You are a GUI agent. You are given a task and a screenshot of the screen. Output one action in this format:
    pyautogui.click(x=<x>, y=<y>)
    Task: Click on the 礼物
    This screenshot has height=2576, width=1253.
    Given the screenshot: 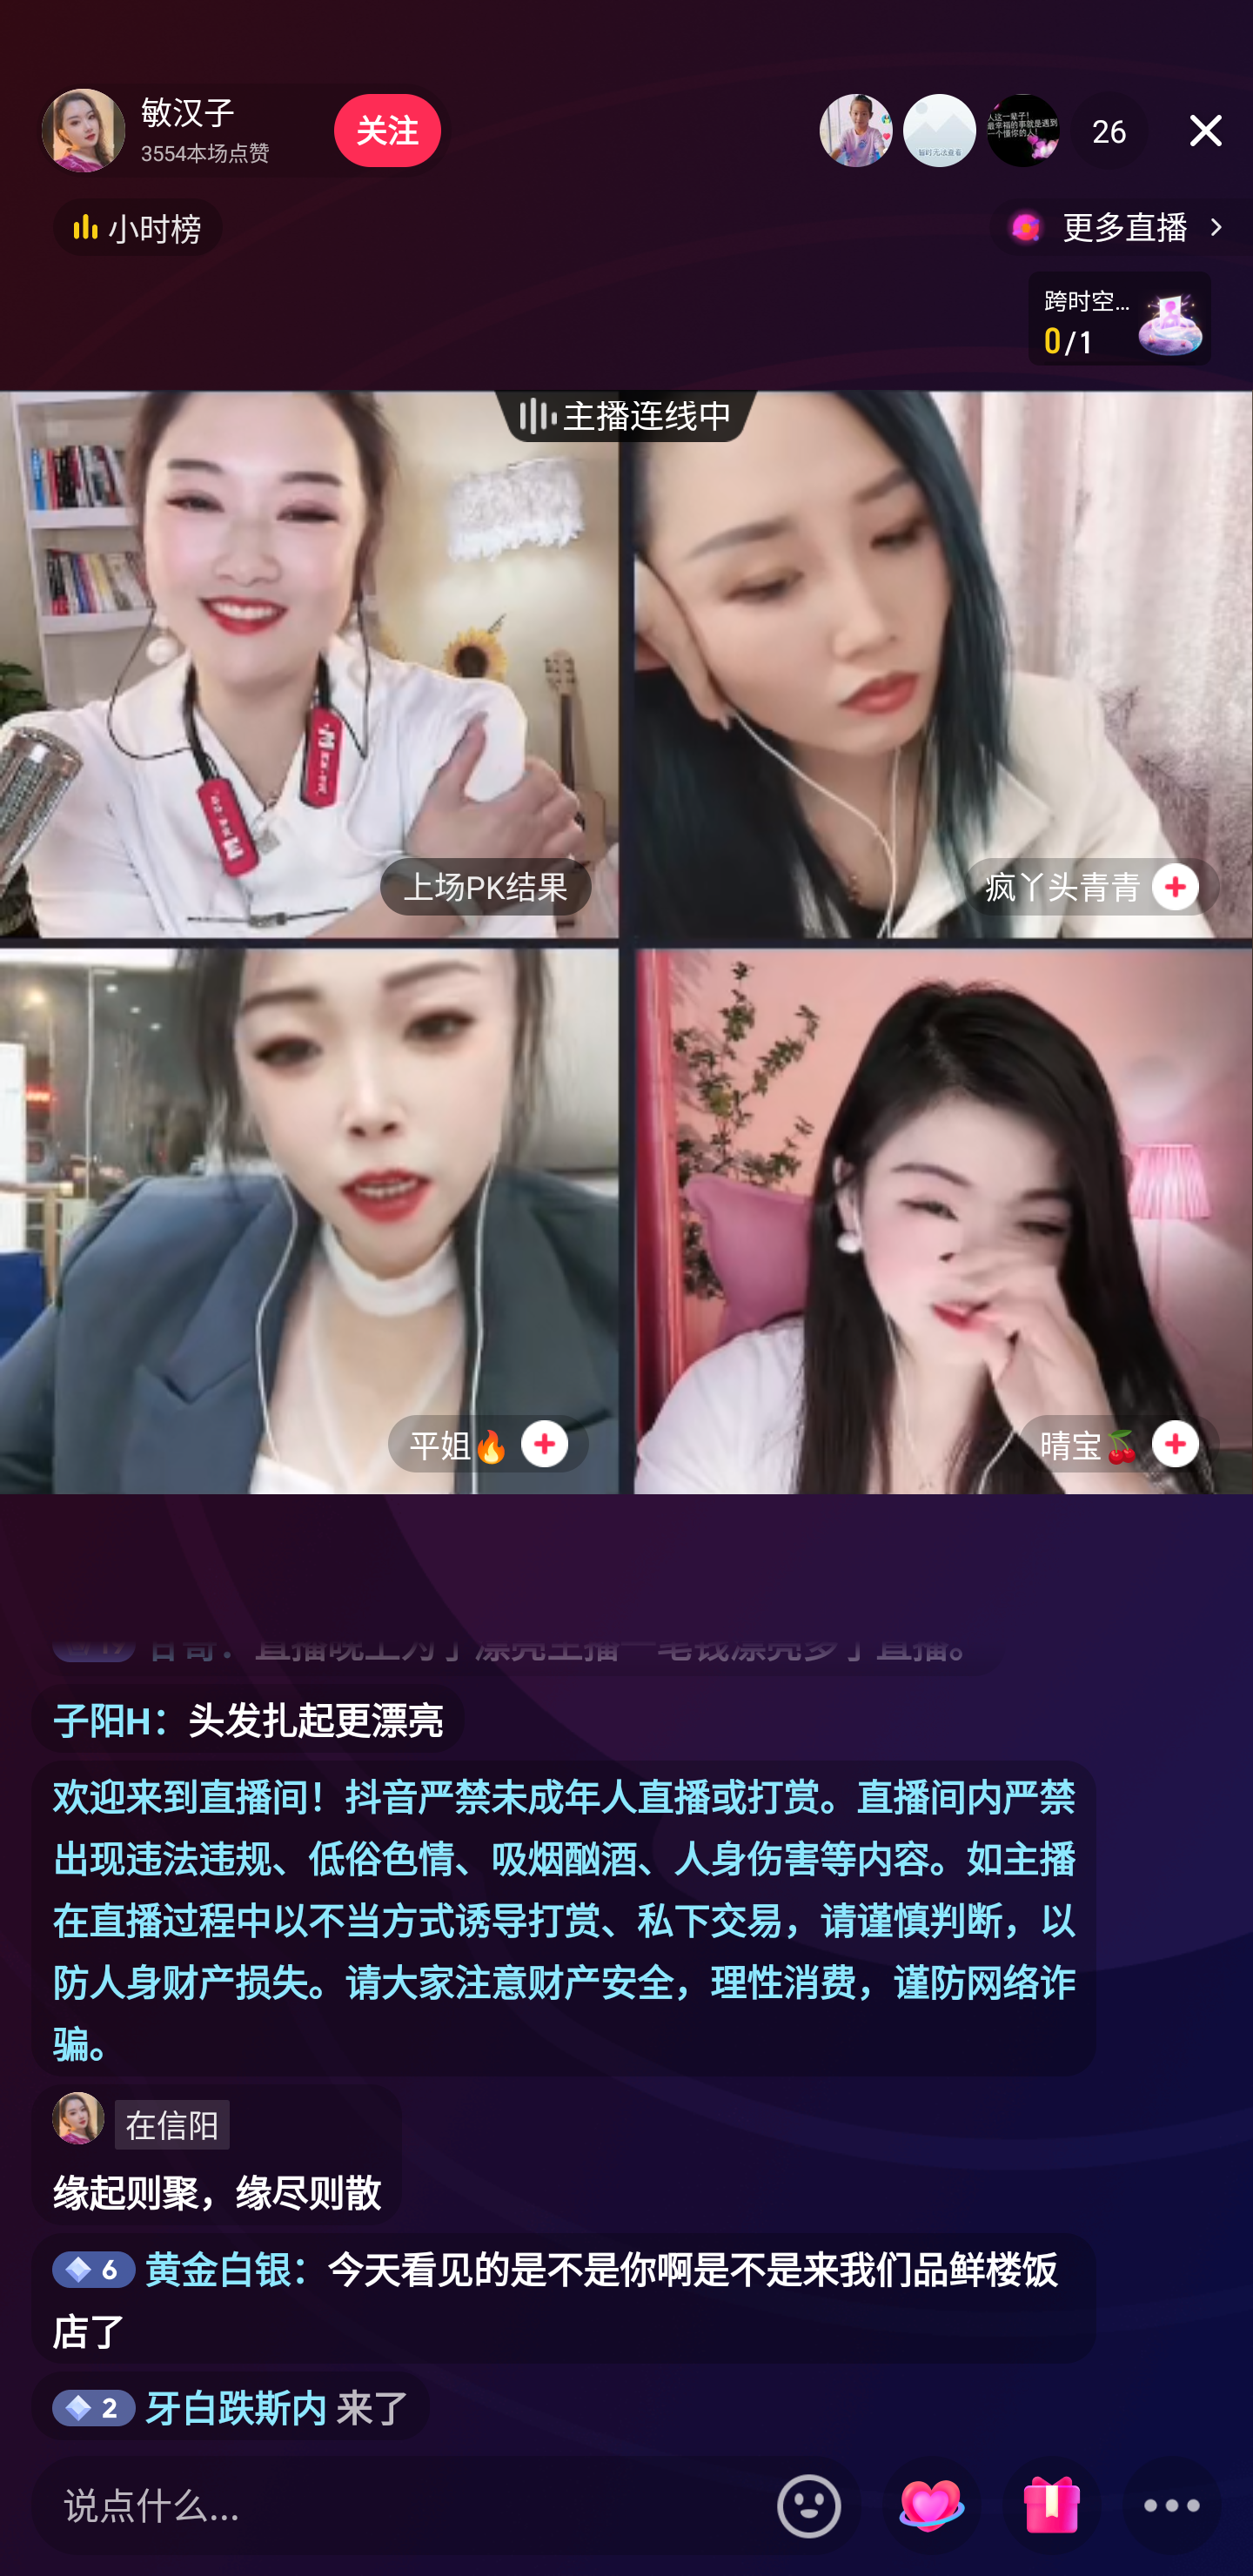 What is the action you would take?
    pyautogui.click(x=1051, y=2507)
    